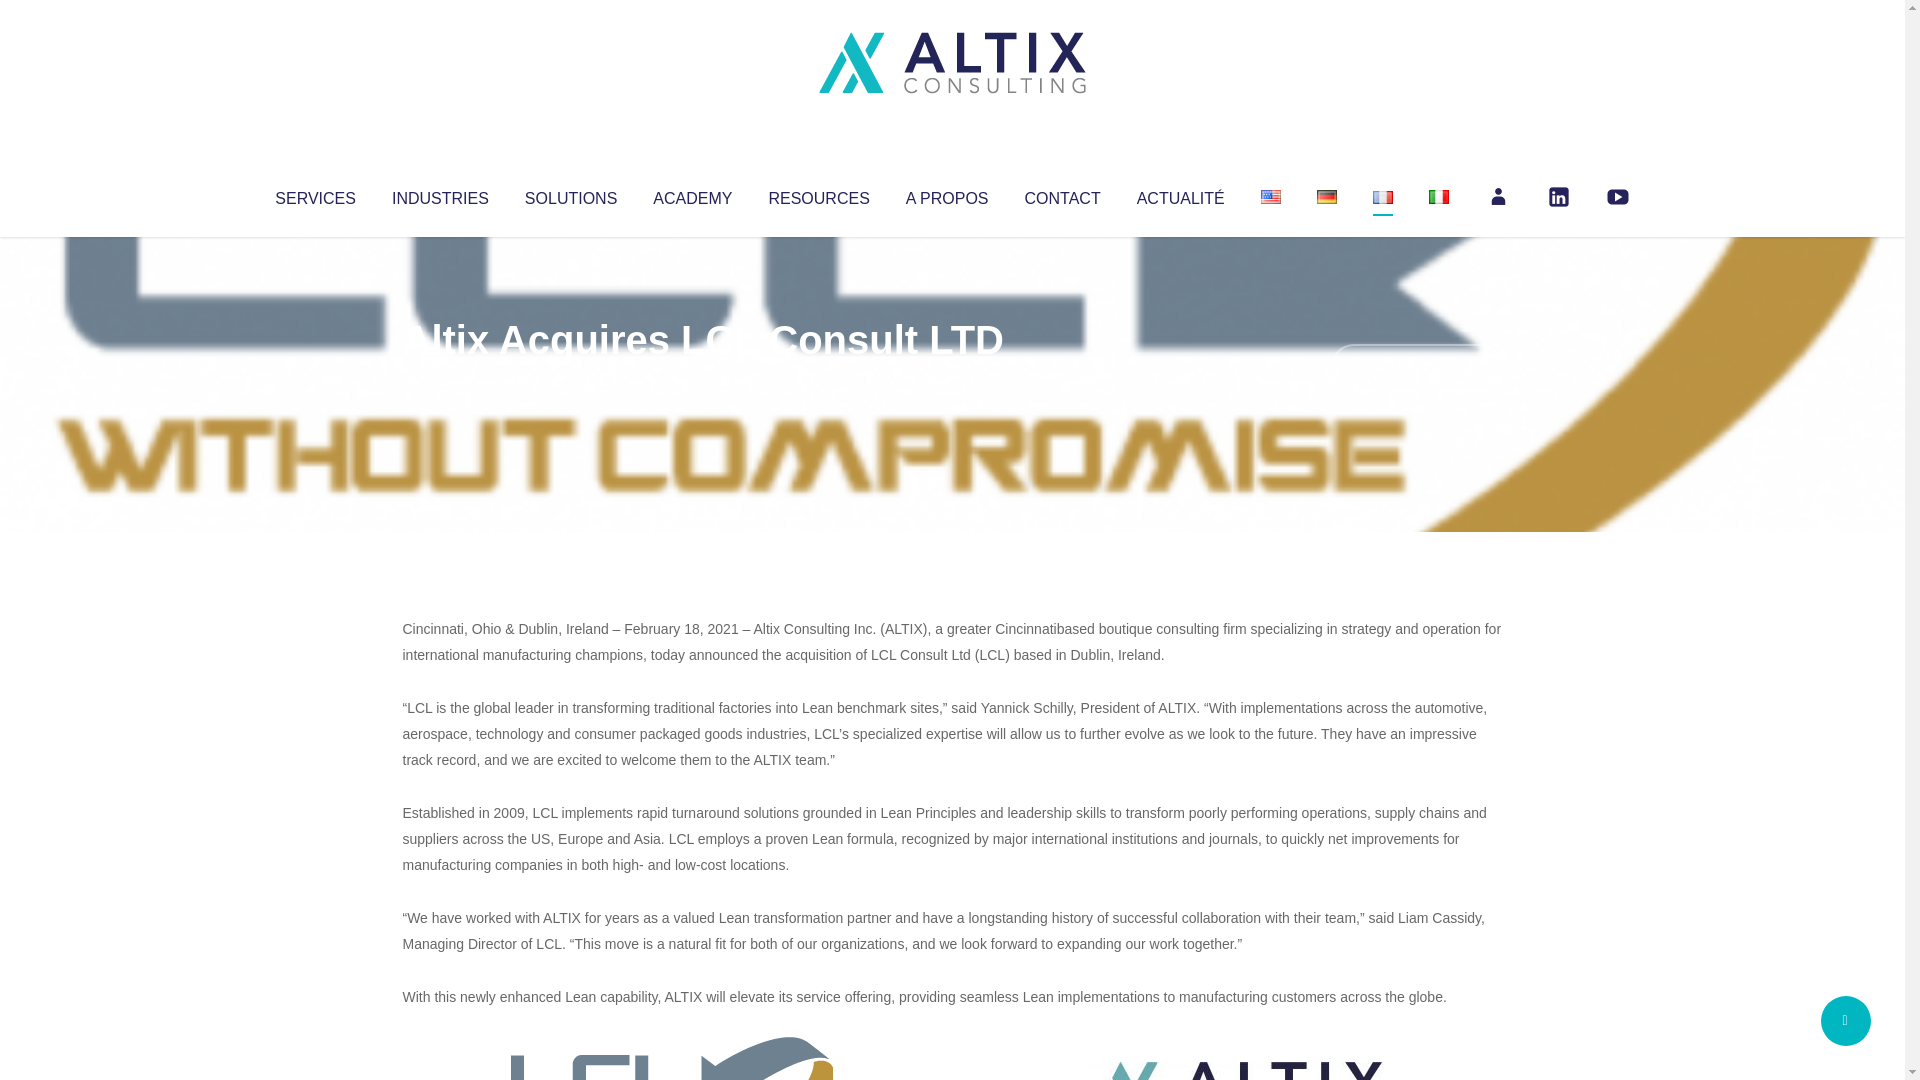  Describe the element at coordinates (692, 194) in the screenshot. I see `ACADEMY` at that location.